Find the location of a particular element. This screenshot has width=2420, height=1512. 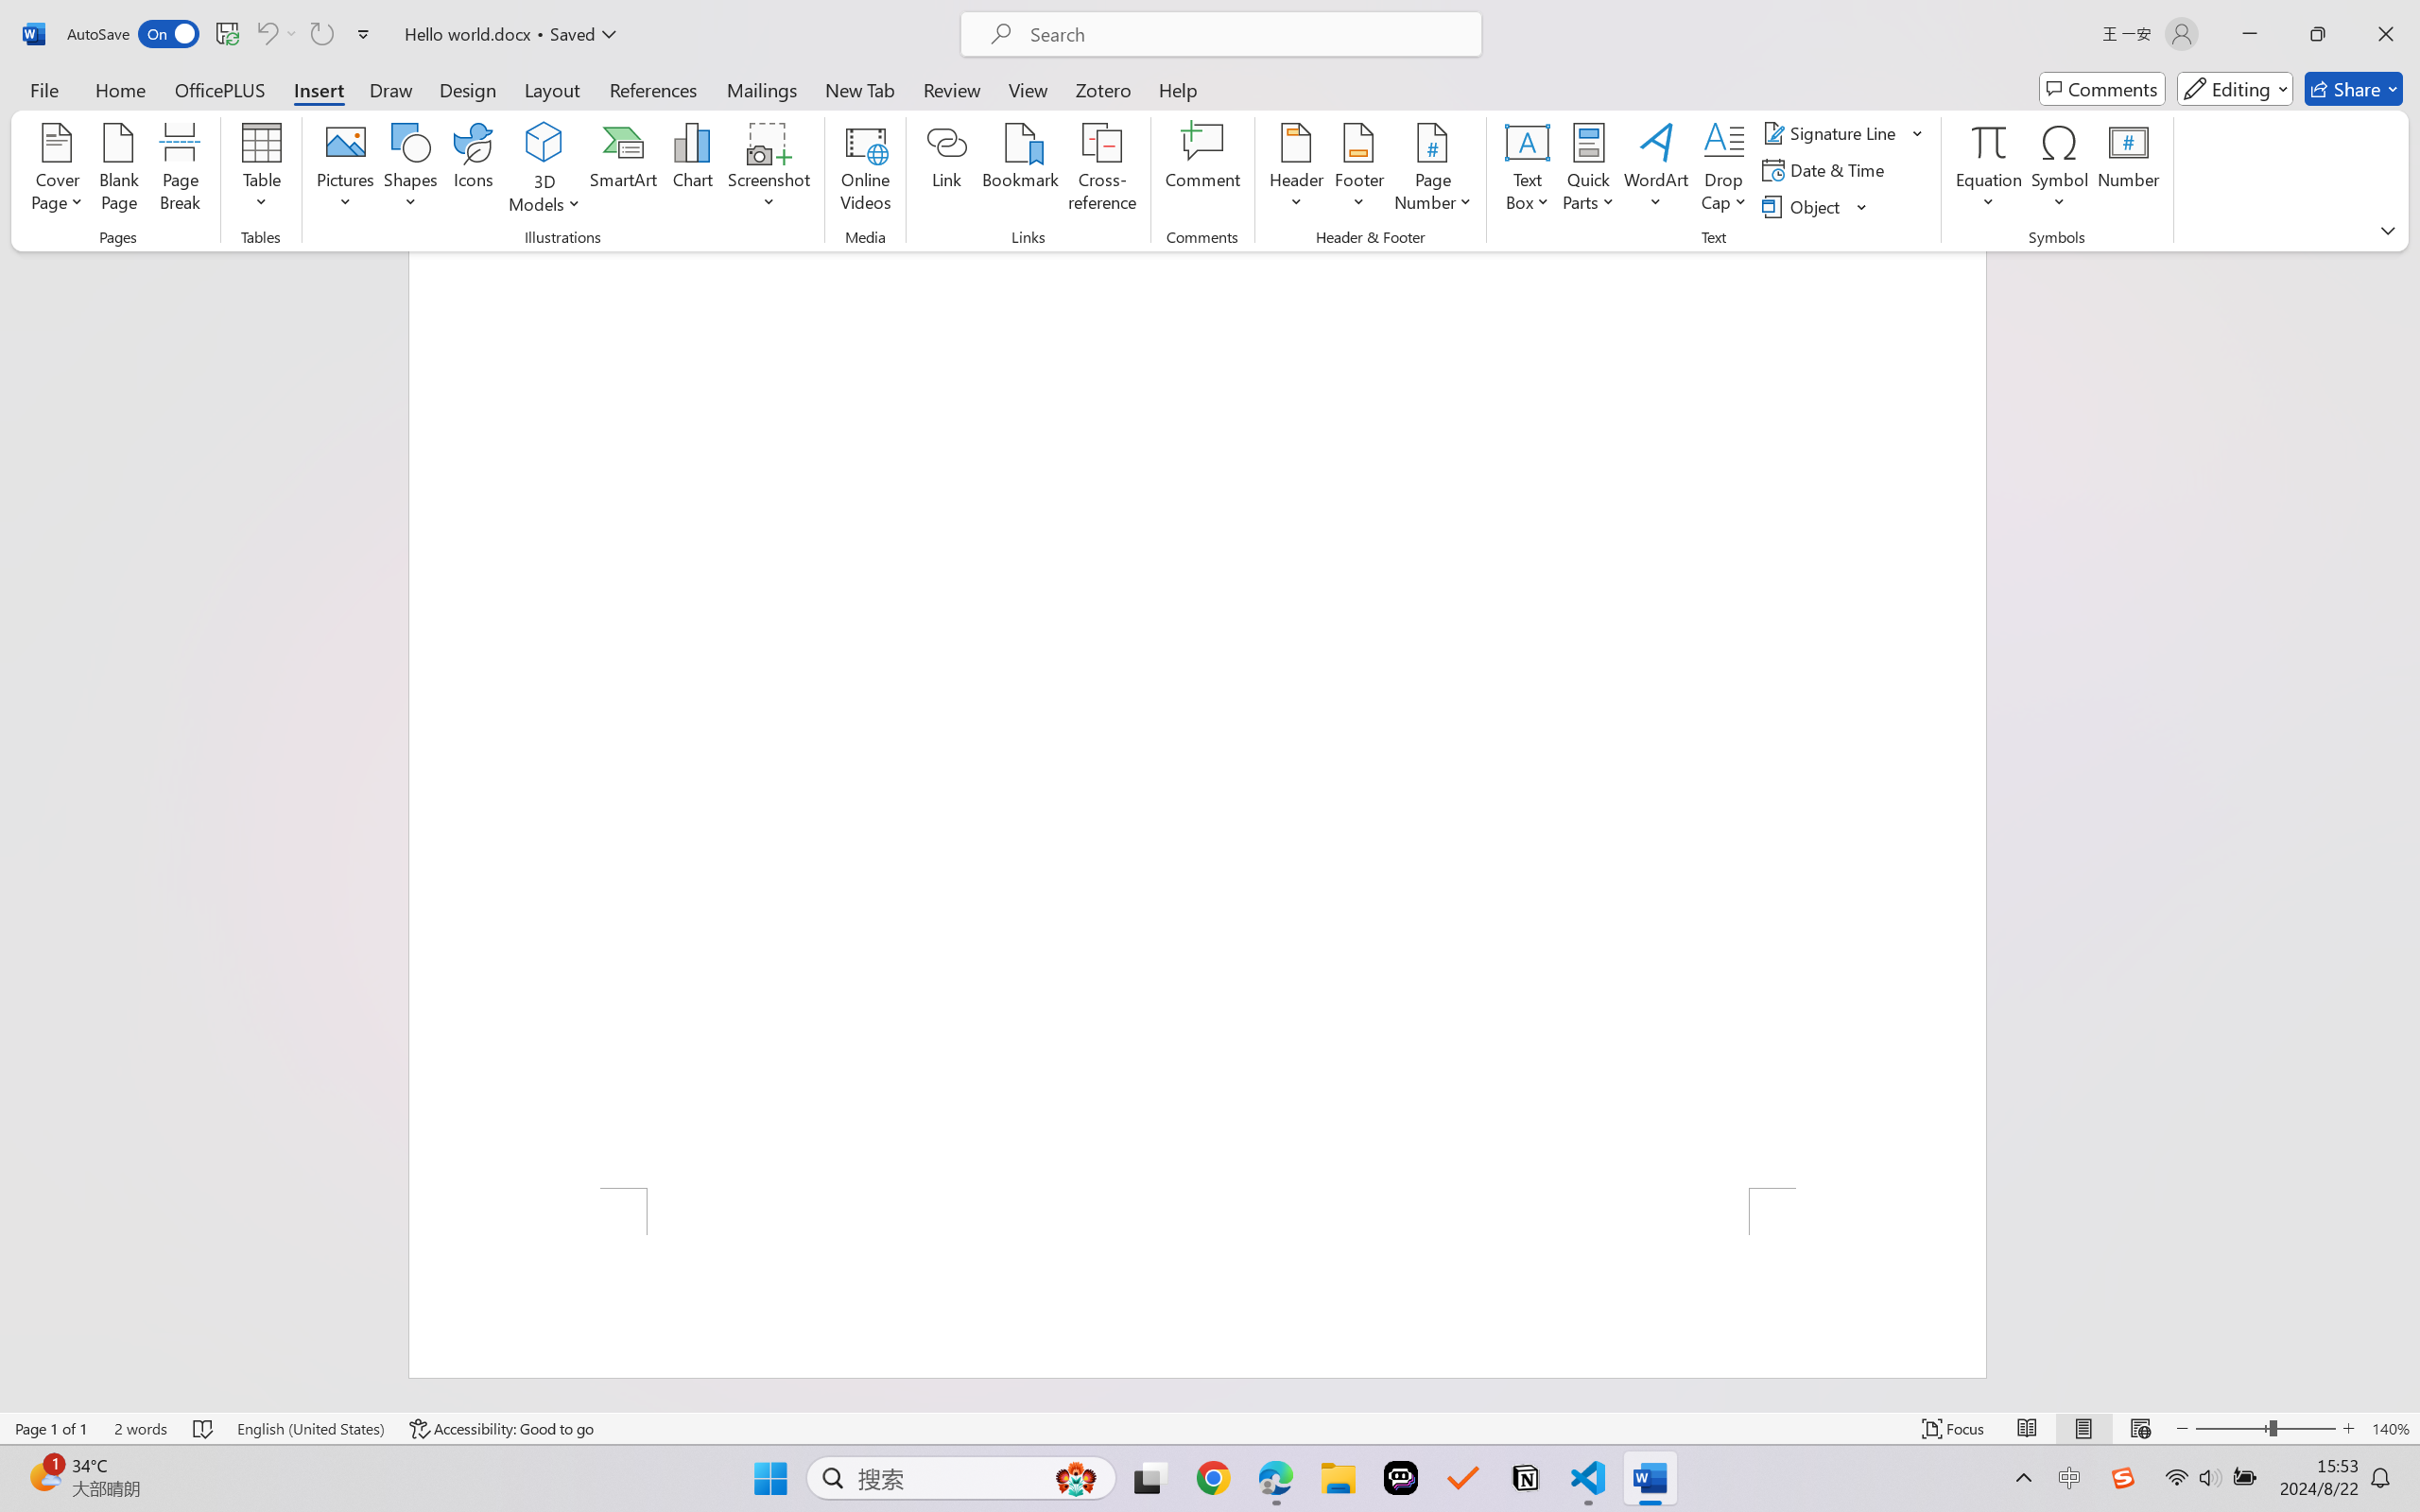

Draw is located at coordinates (391, 89).